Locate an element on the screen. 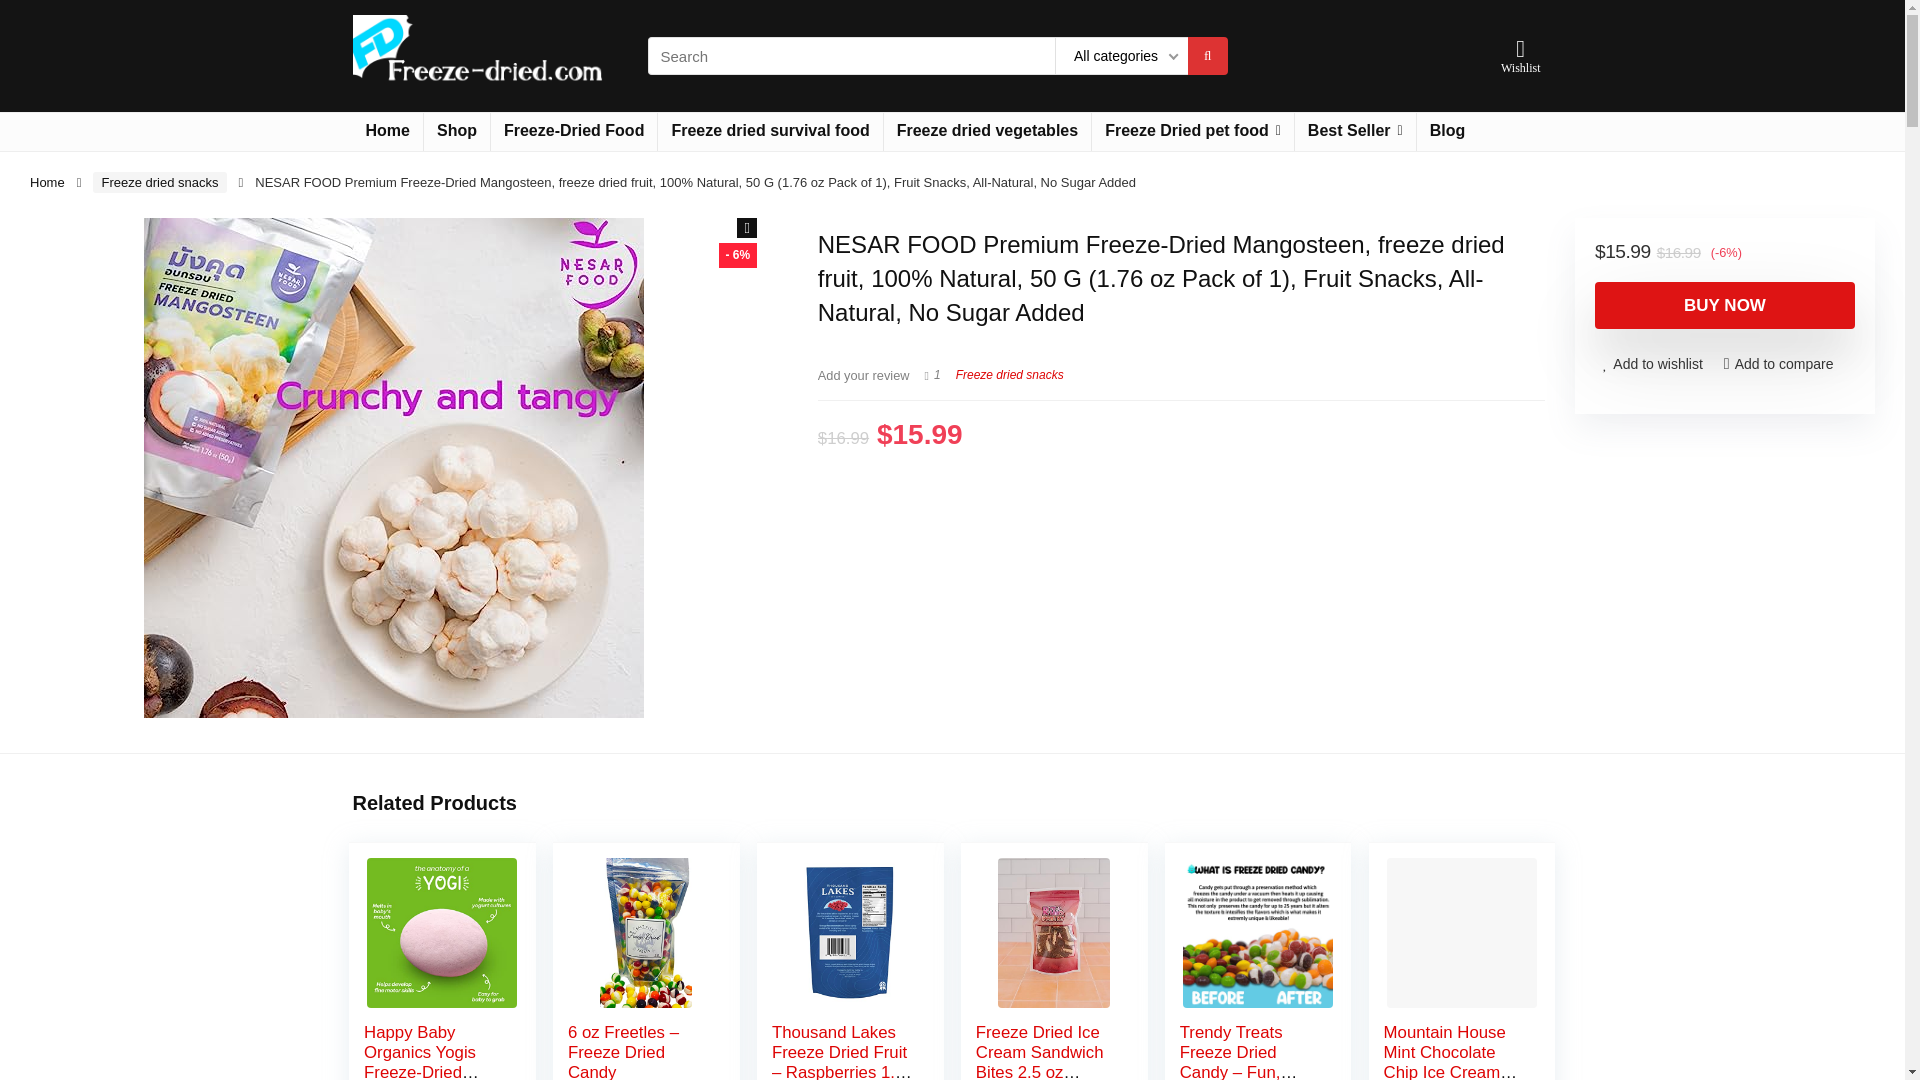 The image size is (1920, 1080). Home is located at coordinates (48, 182).